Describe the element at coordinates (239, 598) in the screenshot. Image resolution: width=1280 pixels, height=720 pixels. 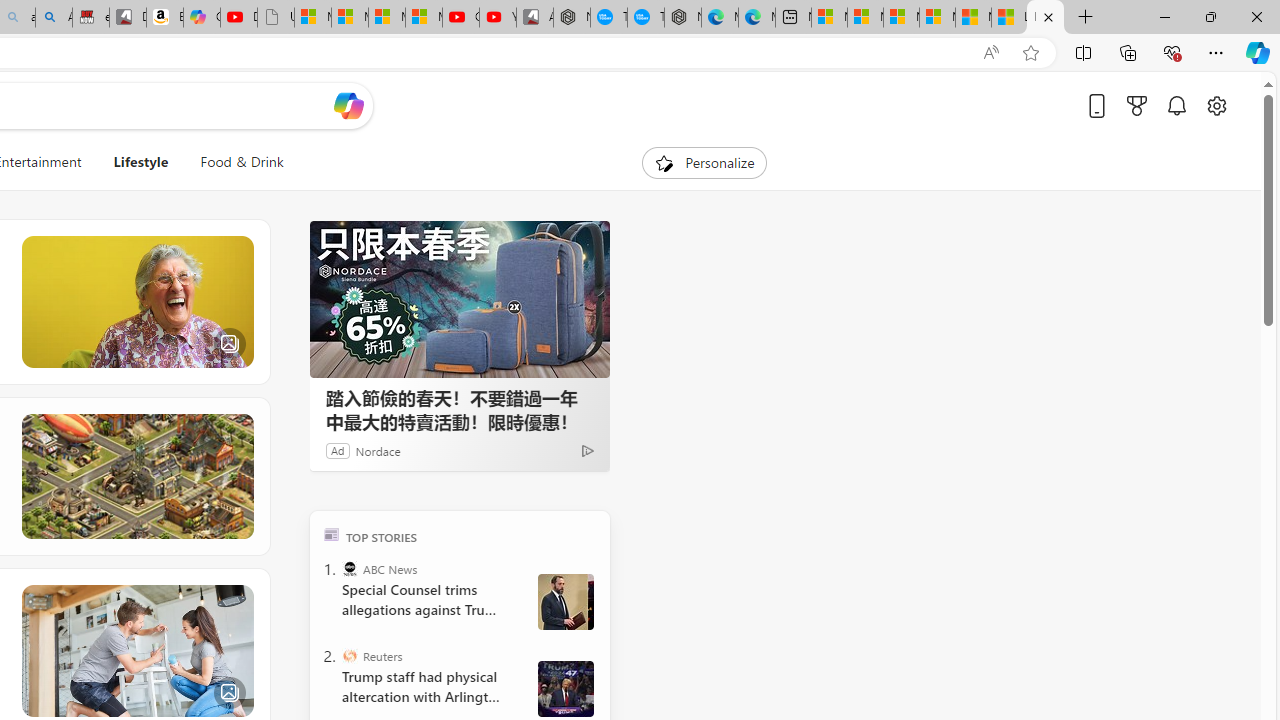
I see `See more` at that location.